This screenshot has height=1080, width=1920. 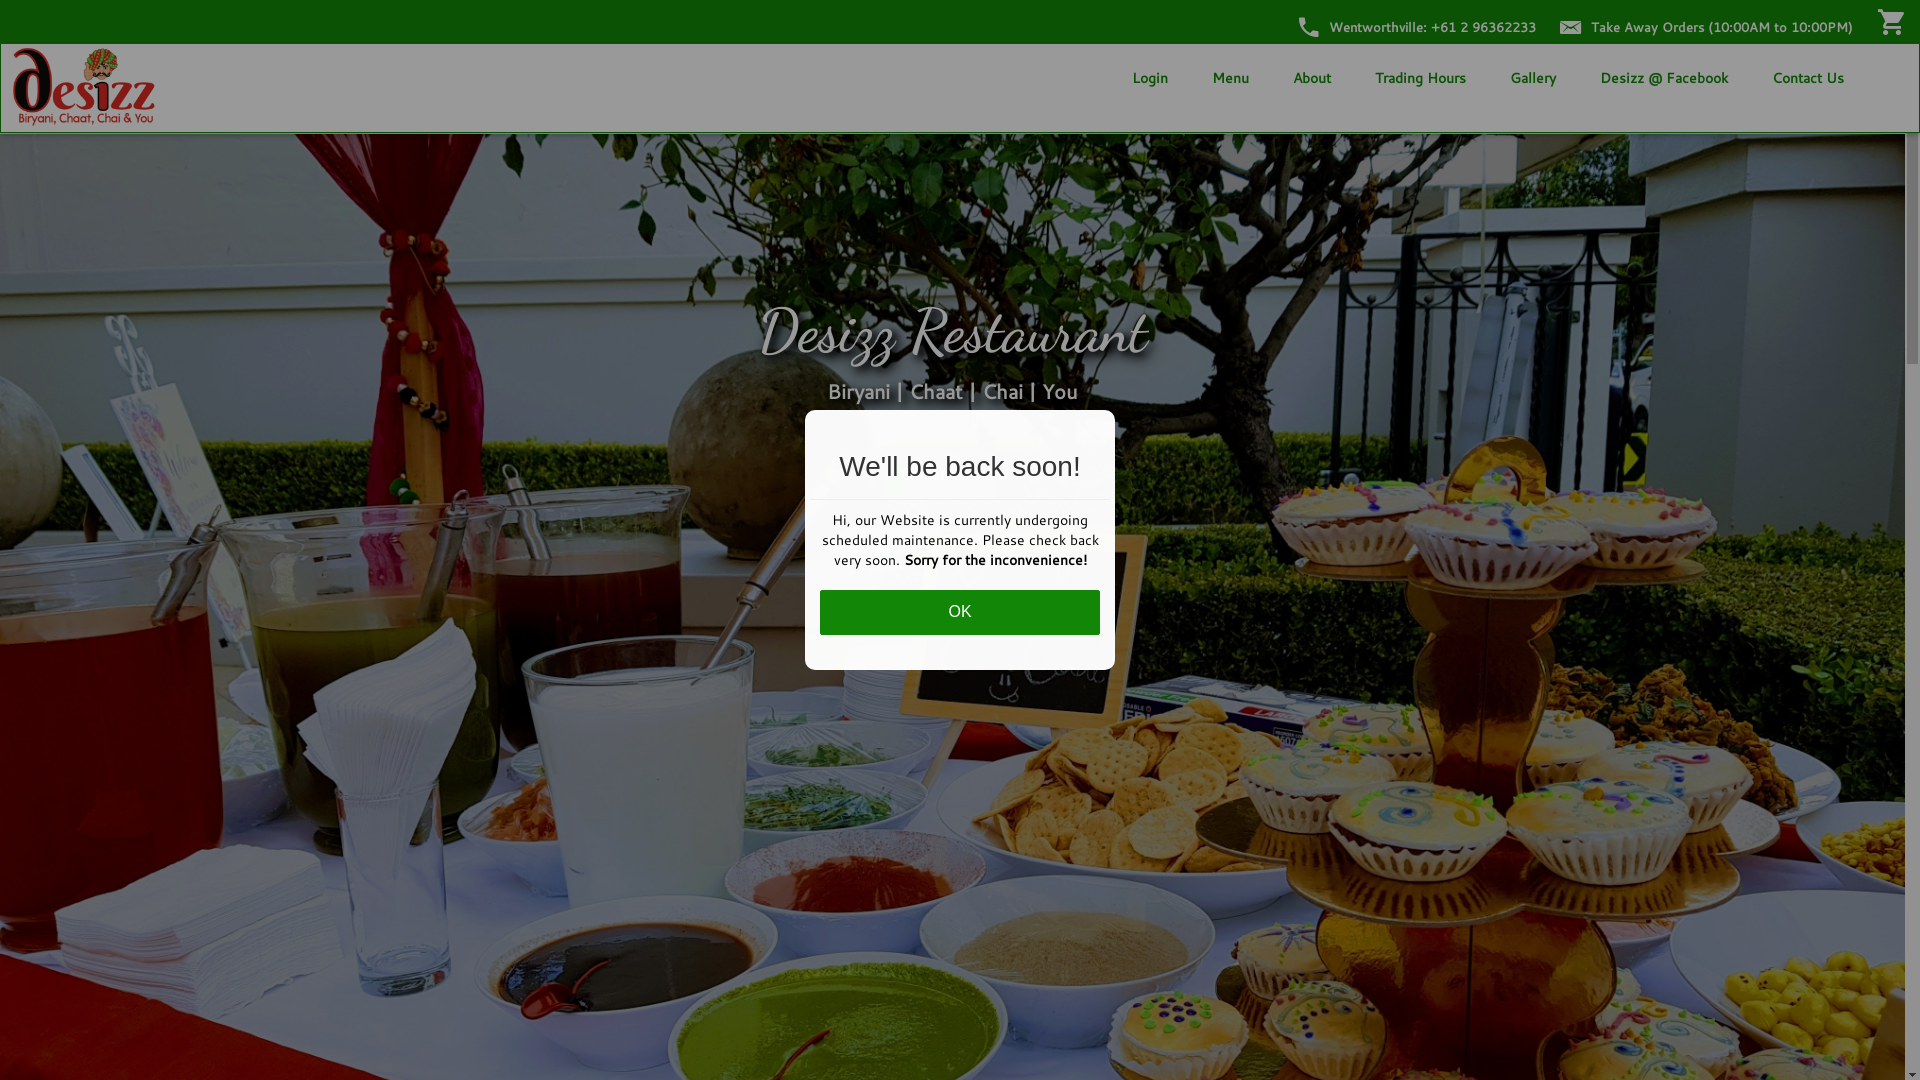 What do you see at coordinates (953, 476) in the screenshot?
I see `Order Online` at bounding box center [953, 476].